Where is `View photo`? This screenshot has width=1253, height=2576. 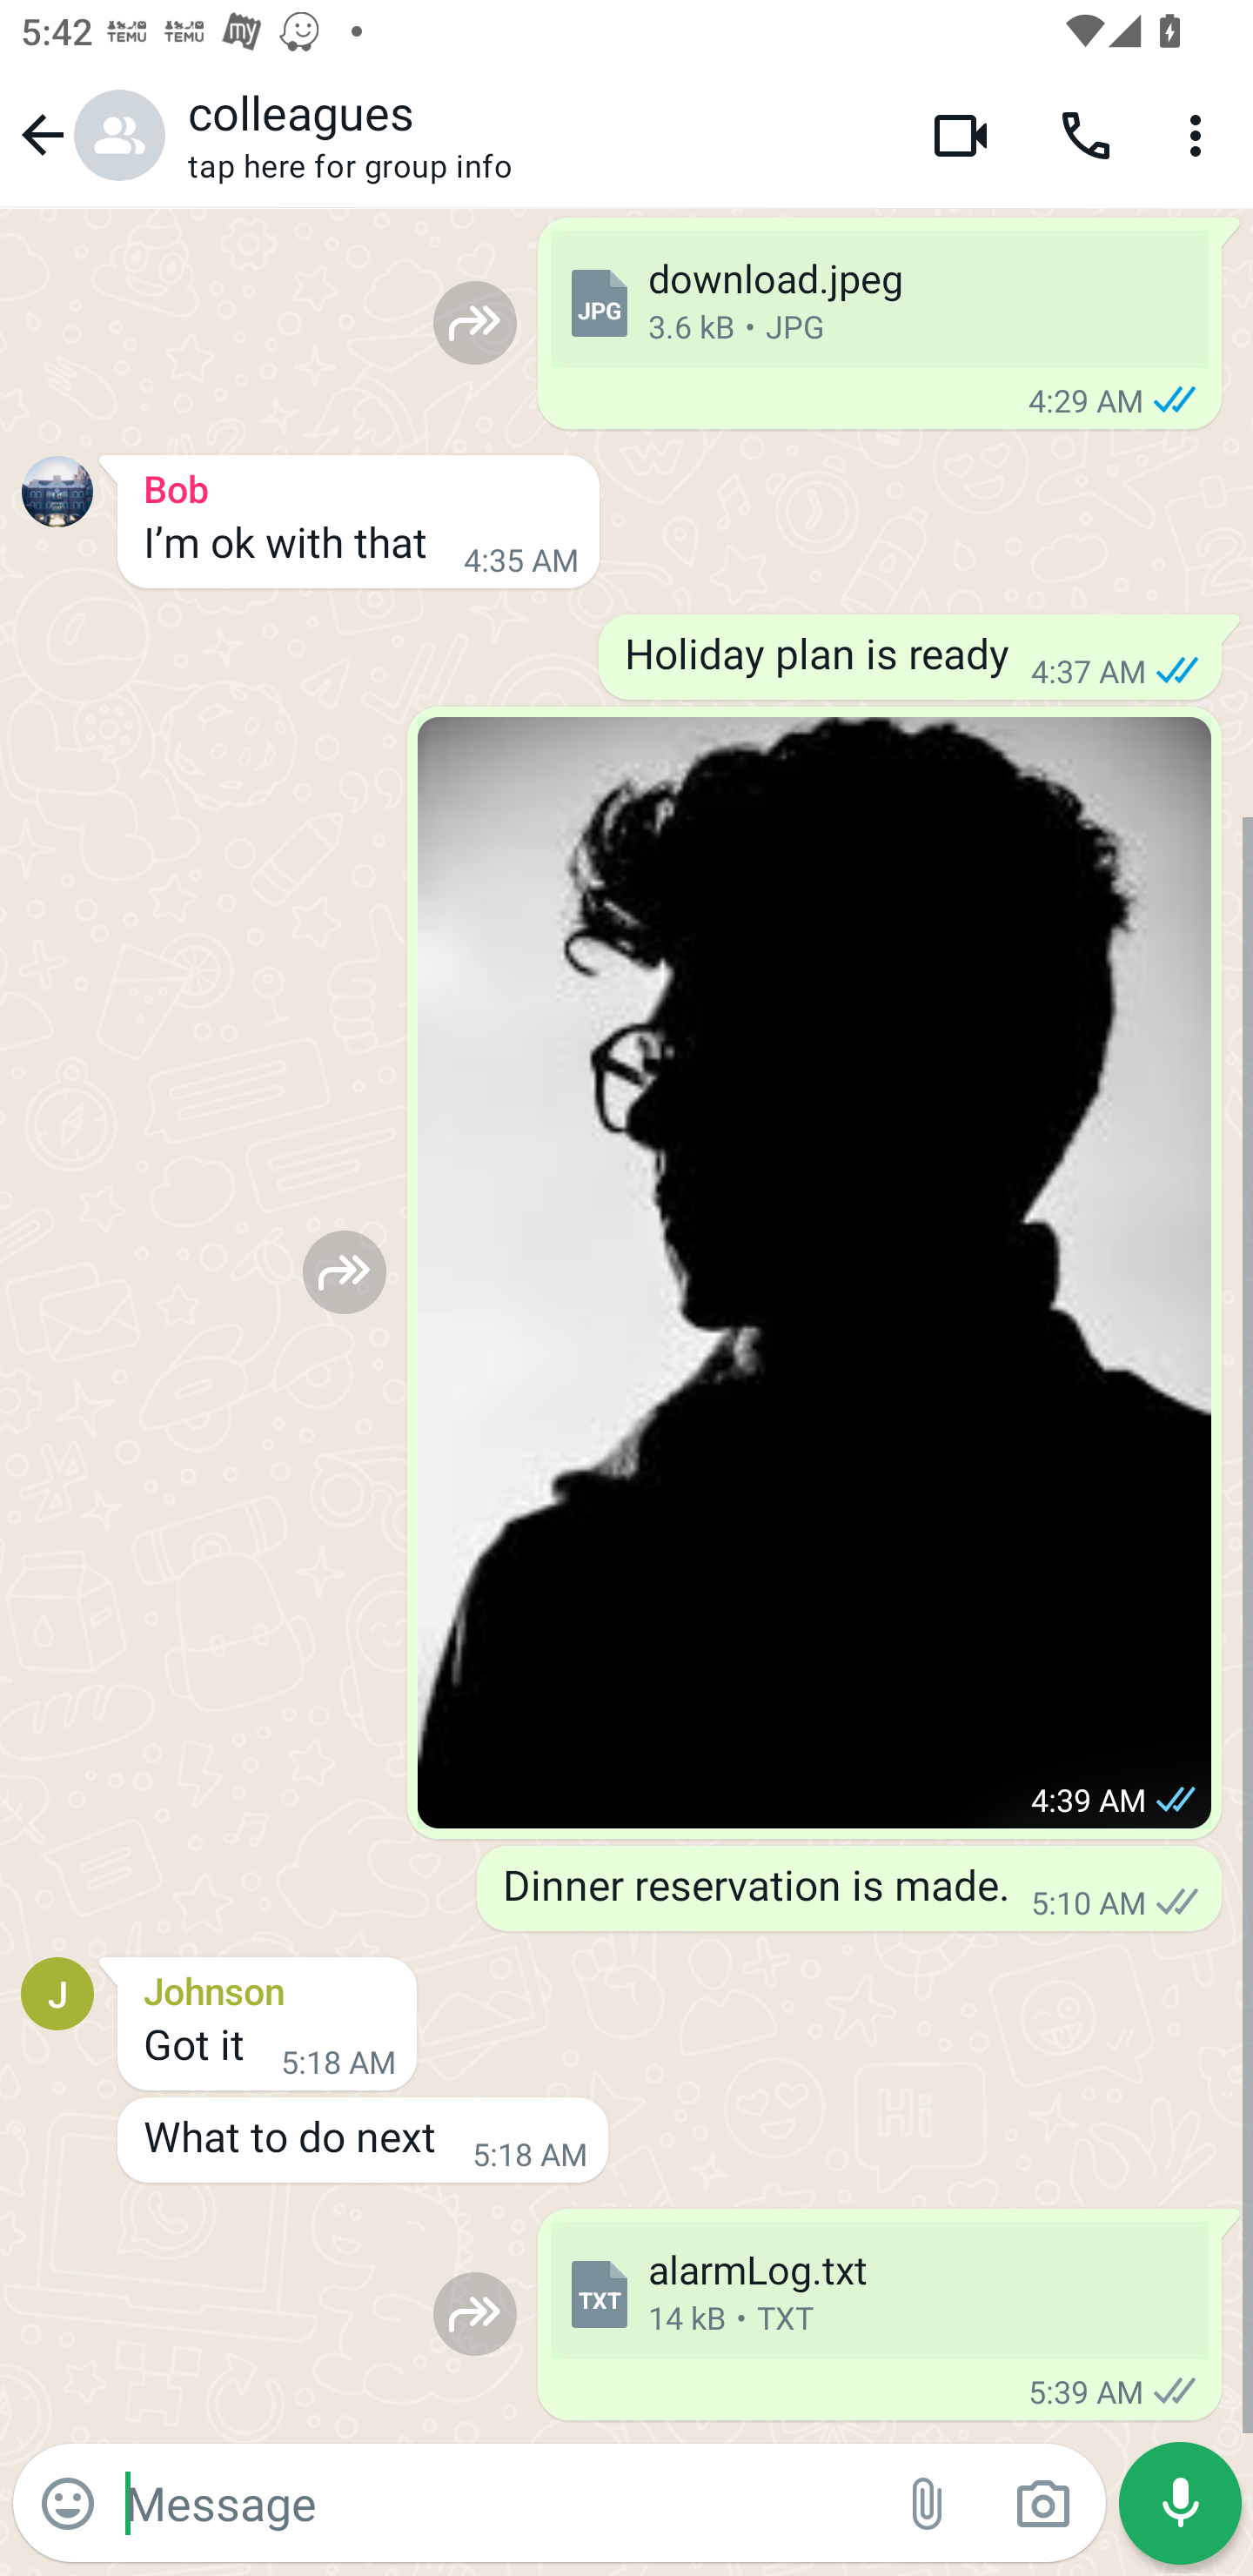
View photo is located at coordinates (814, 1272).